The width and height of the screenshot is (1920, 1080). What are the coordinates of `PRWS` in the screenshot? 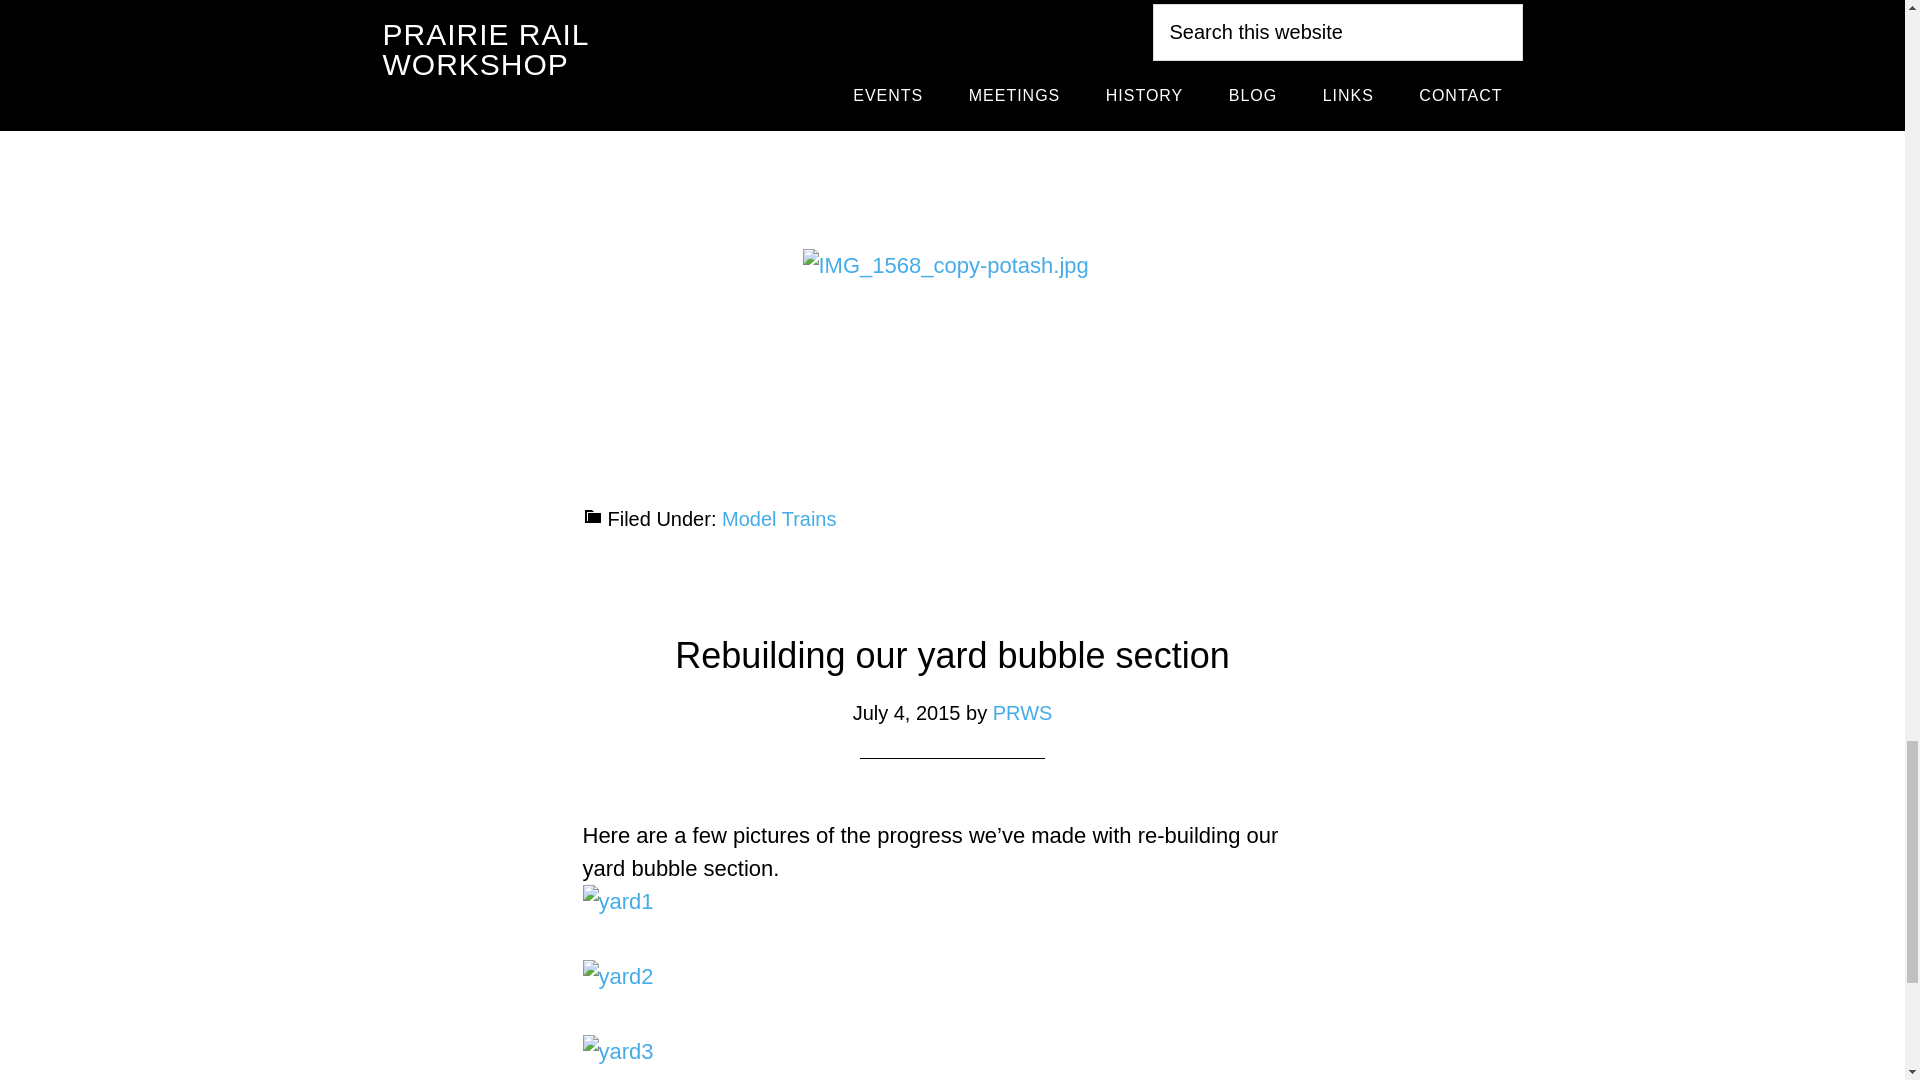 It's located at (1022, 712).